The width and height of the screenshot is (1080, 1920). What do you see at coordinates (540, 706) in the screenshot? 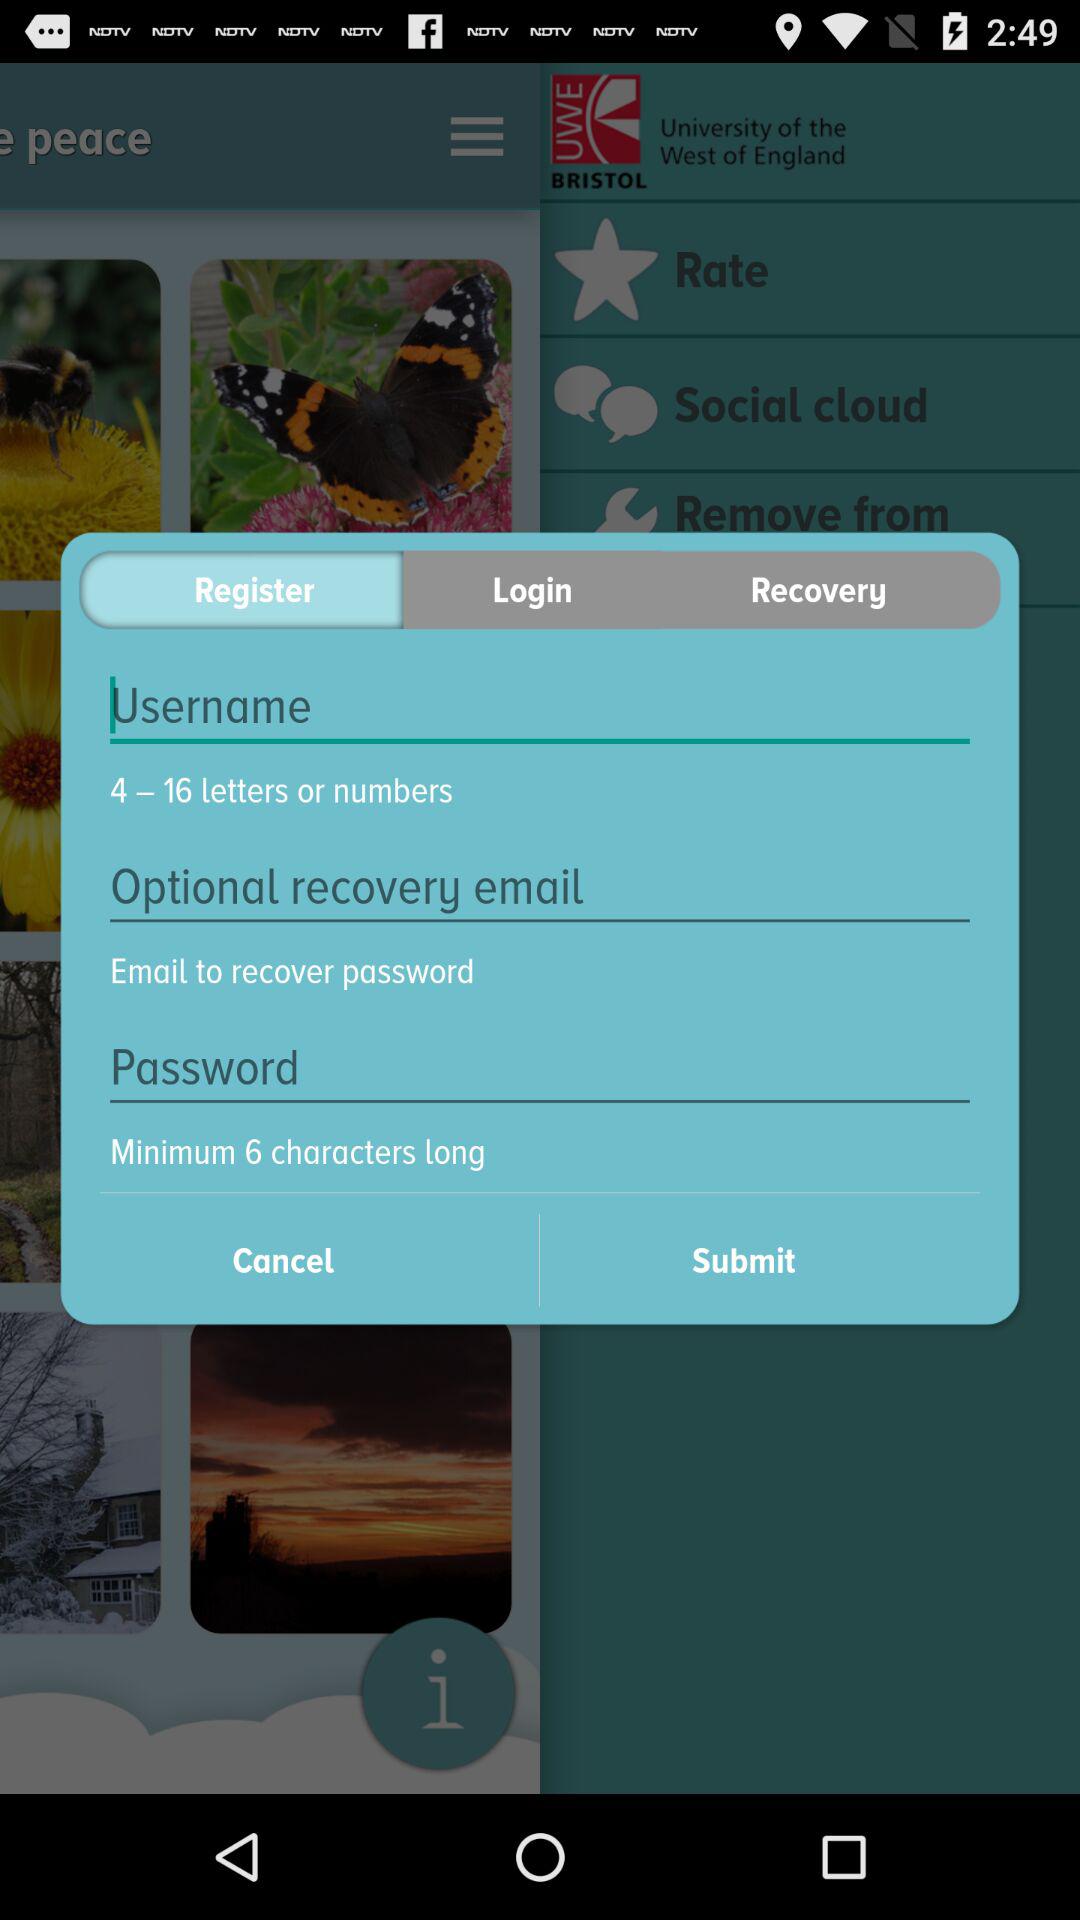
I see `enter username` at bounding box center [540, 706].